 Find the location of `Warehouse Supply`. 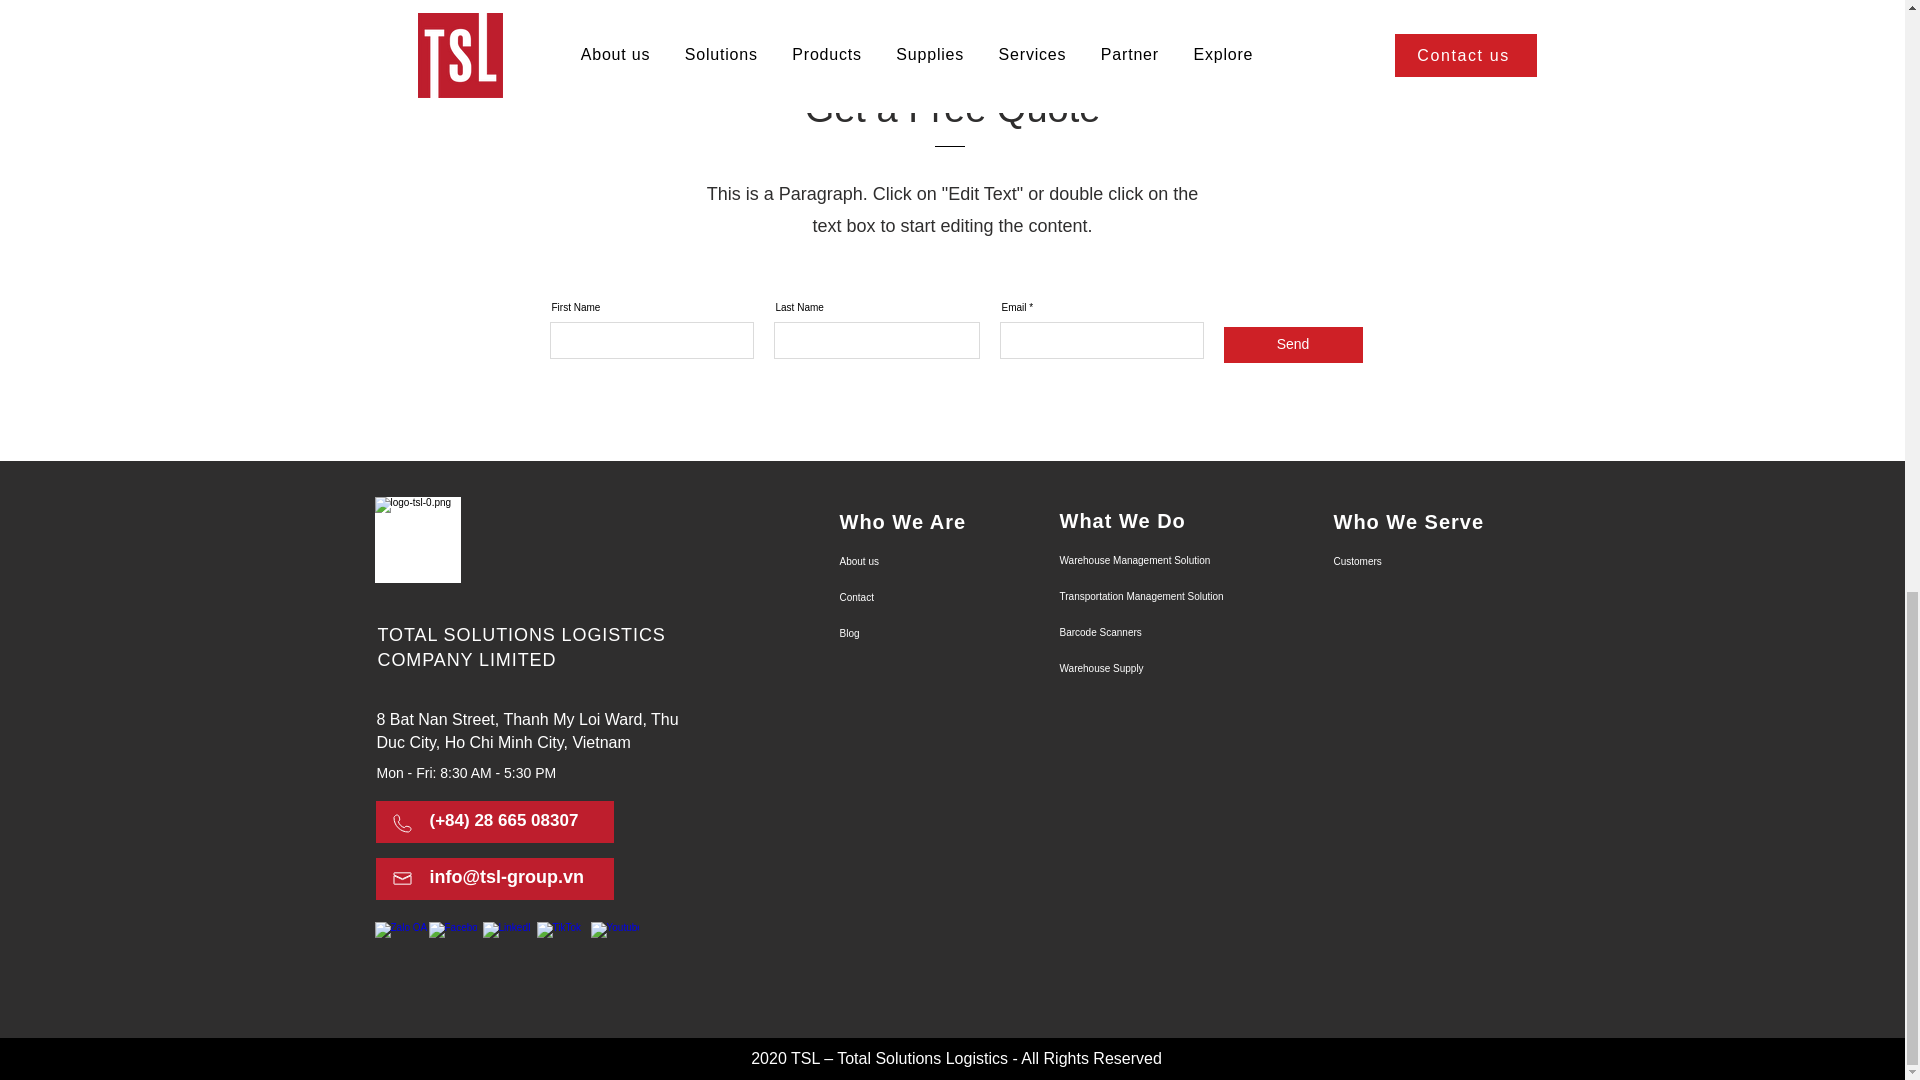

Warehouse Supply is located at coordinates (1130, 668).